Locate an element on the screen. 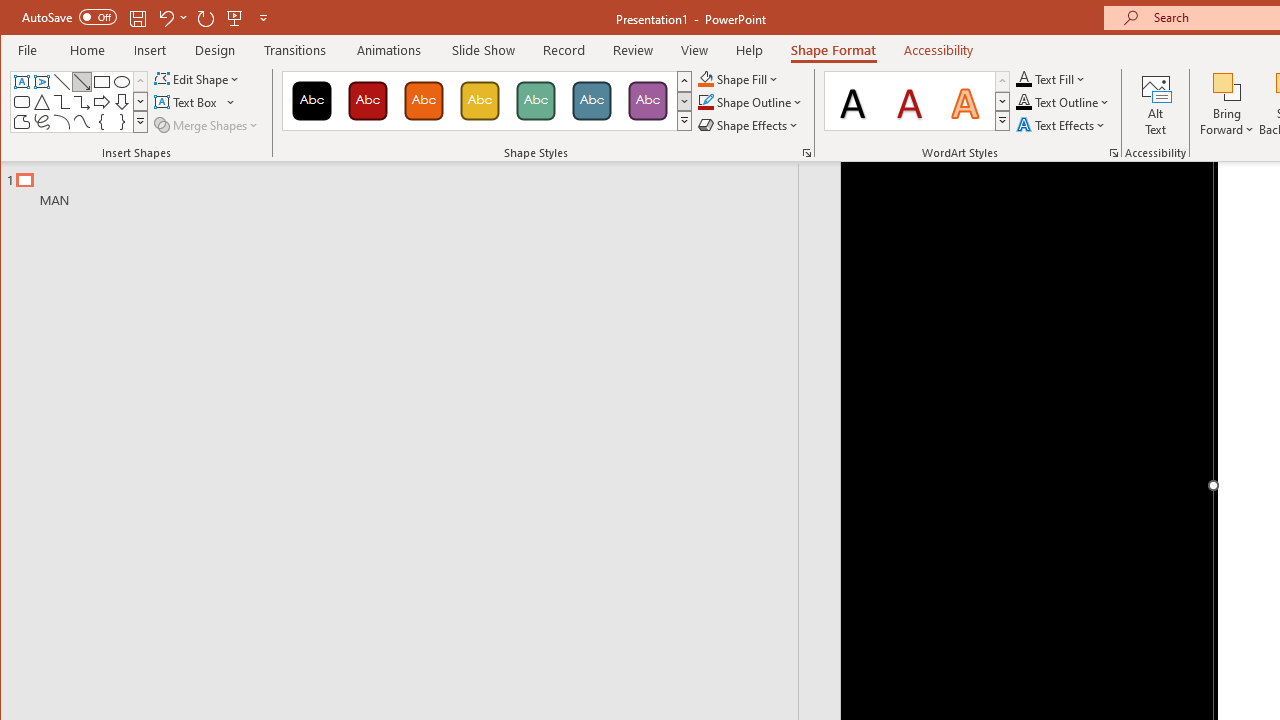  Bring Forward is located at coordinates (1227, 86).